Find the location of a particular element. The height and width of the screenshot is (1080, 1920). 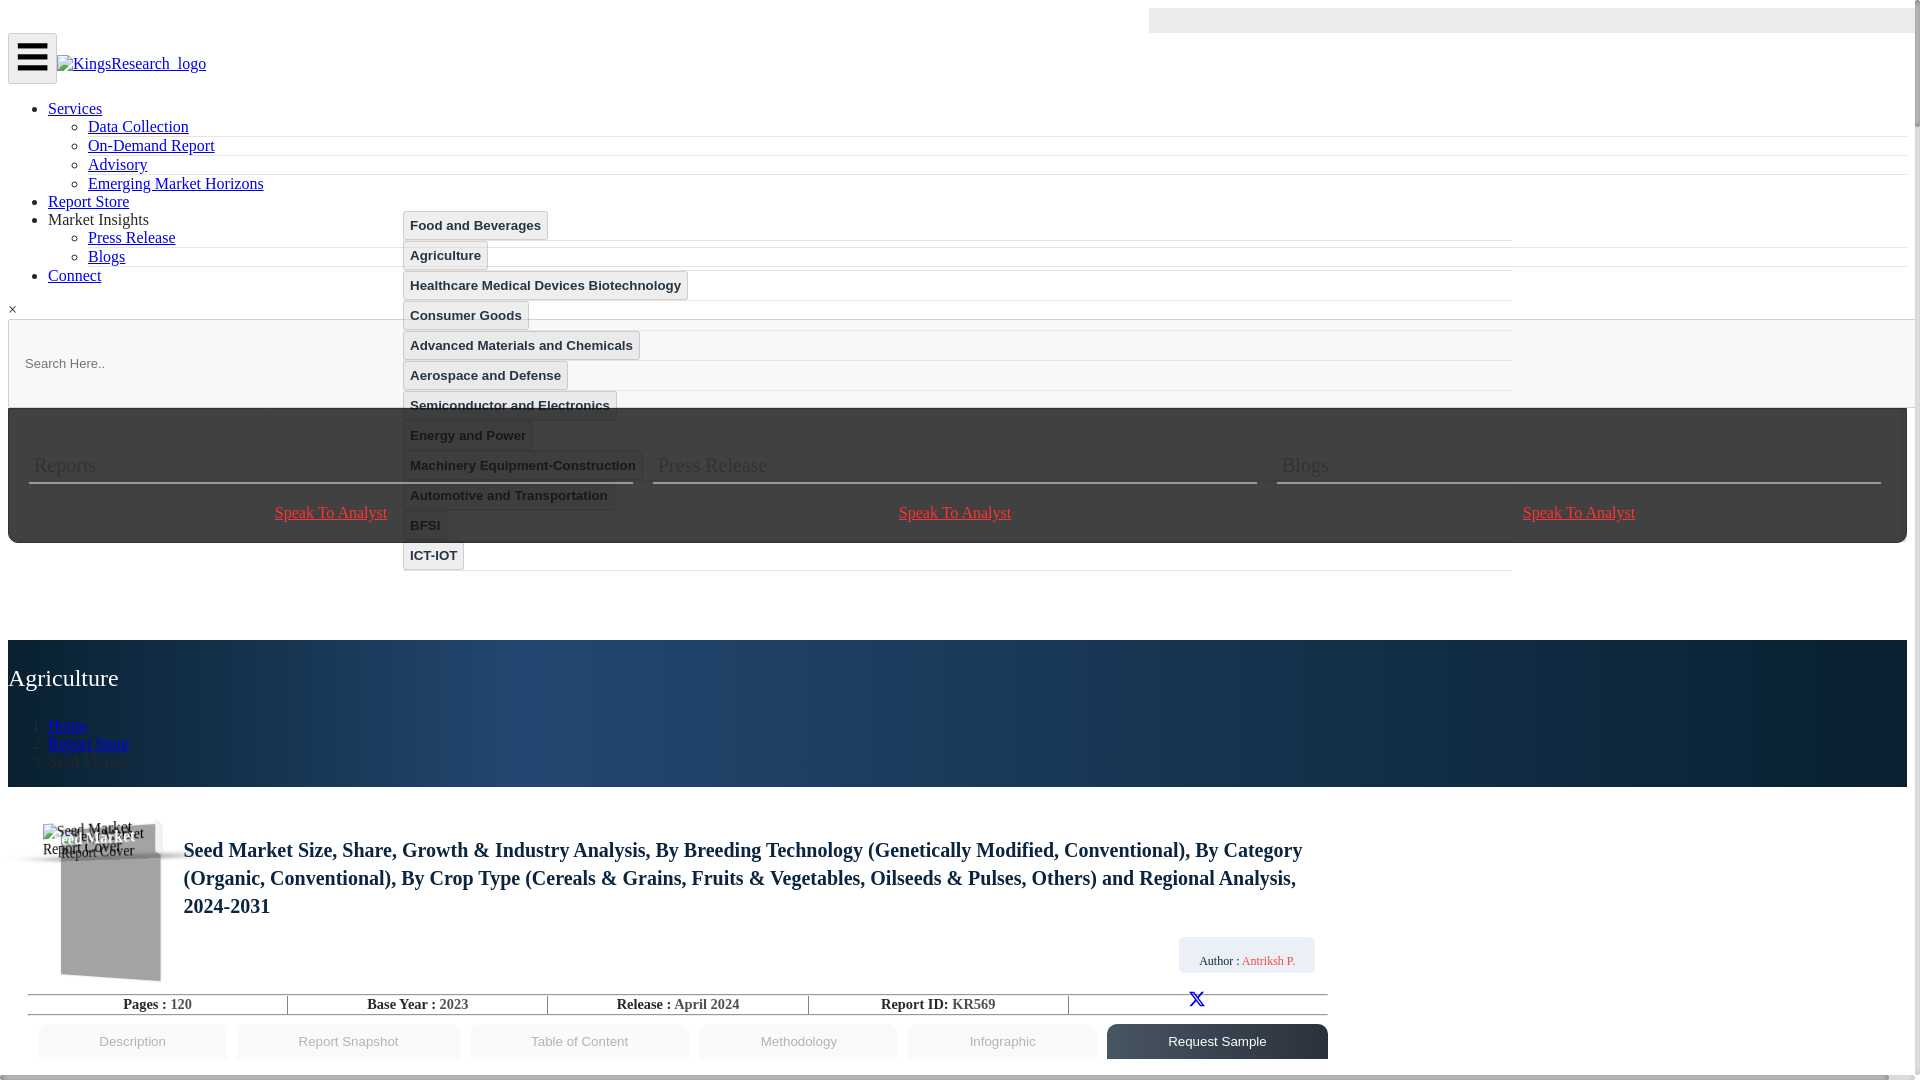

Blogs is located at coordinates (106, 256).